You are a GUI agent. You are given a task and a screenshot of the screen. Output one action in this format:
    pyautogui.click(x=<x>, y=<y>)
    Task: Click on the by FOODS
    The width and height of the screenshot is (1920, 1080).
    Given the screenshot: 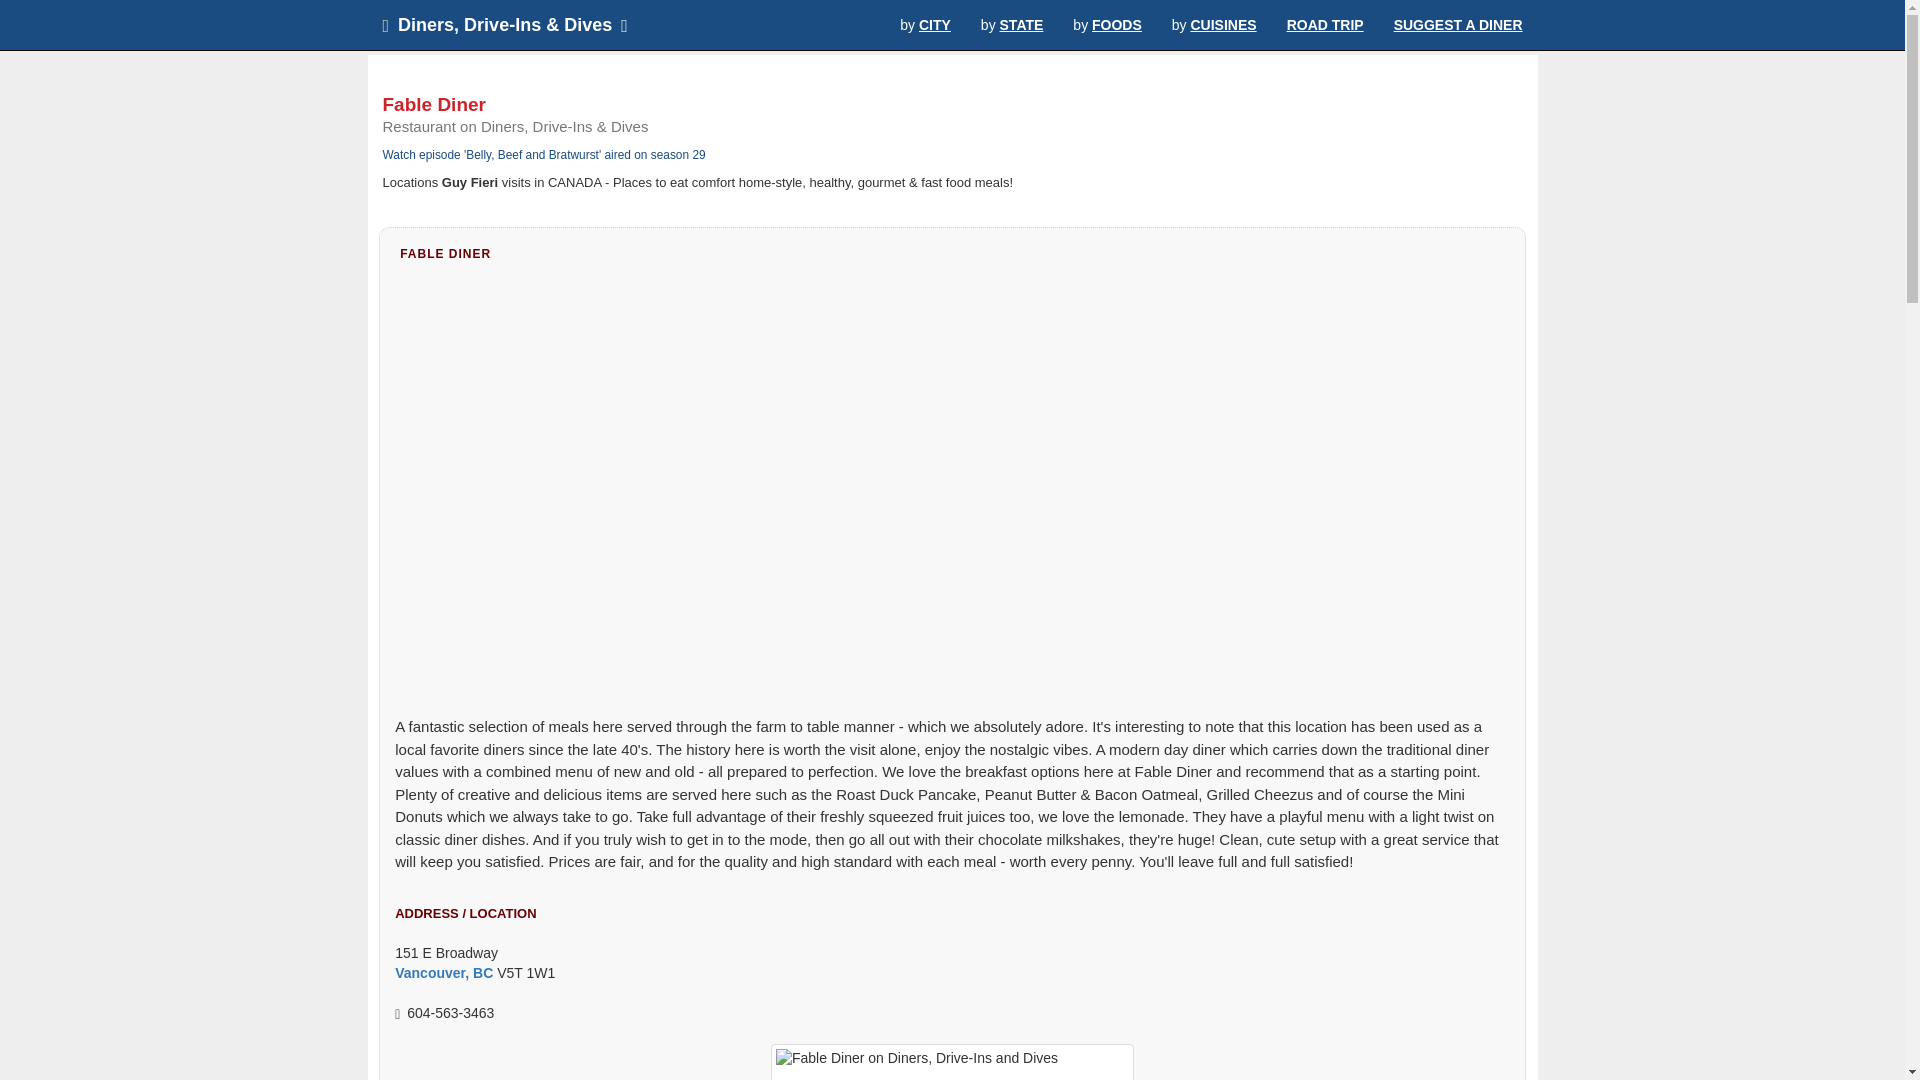 What is the action you would take?
    pyautogui.click(x=1106, y=24)
    